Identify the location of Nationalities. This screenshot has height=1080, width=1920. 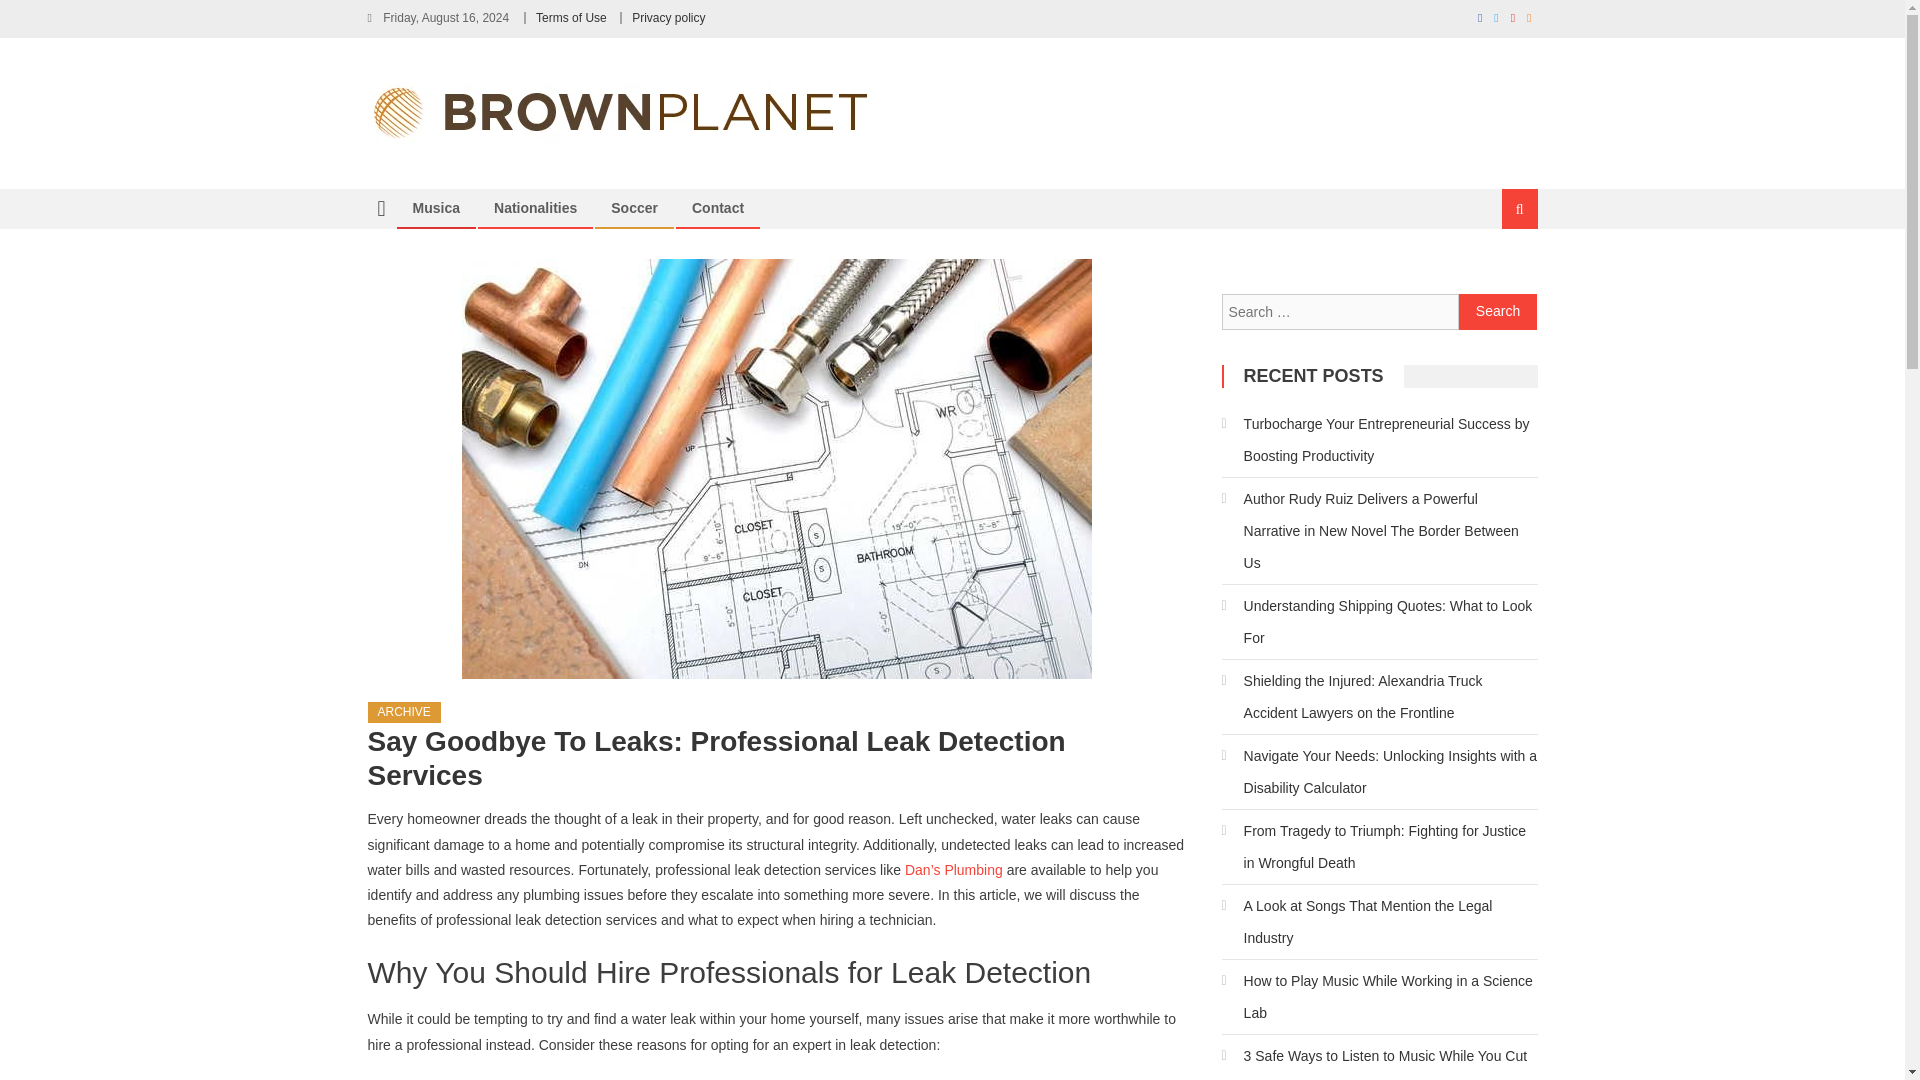
(534, 208).